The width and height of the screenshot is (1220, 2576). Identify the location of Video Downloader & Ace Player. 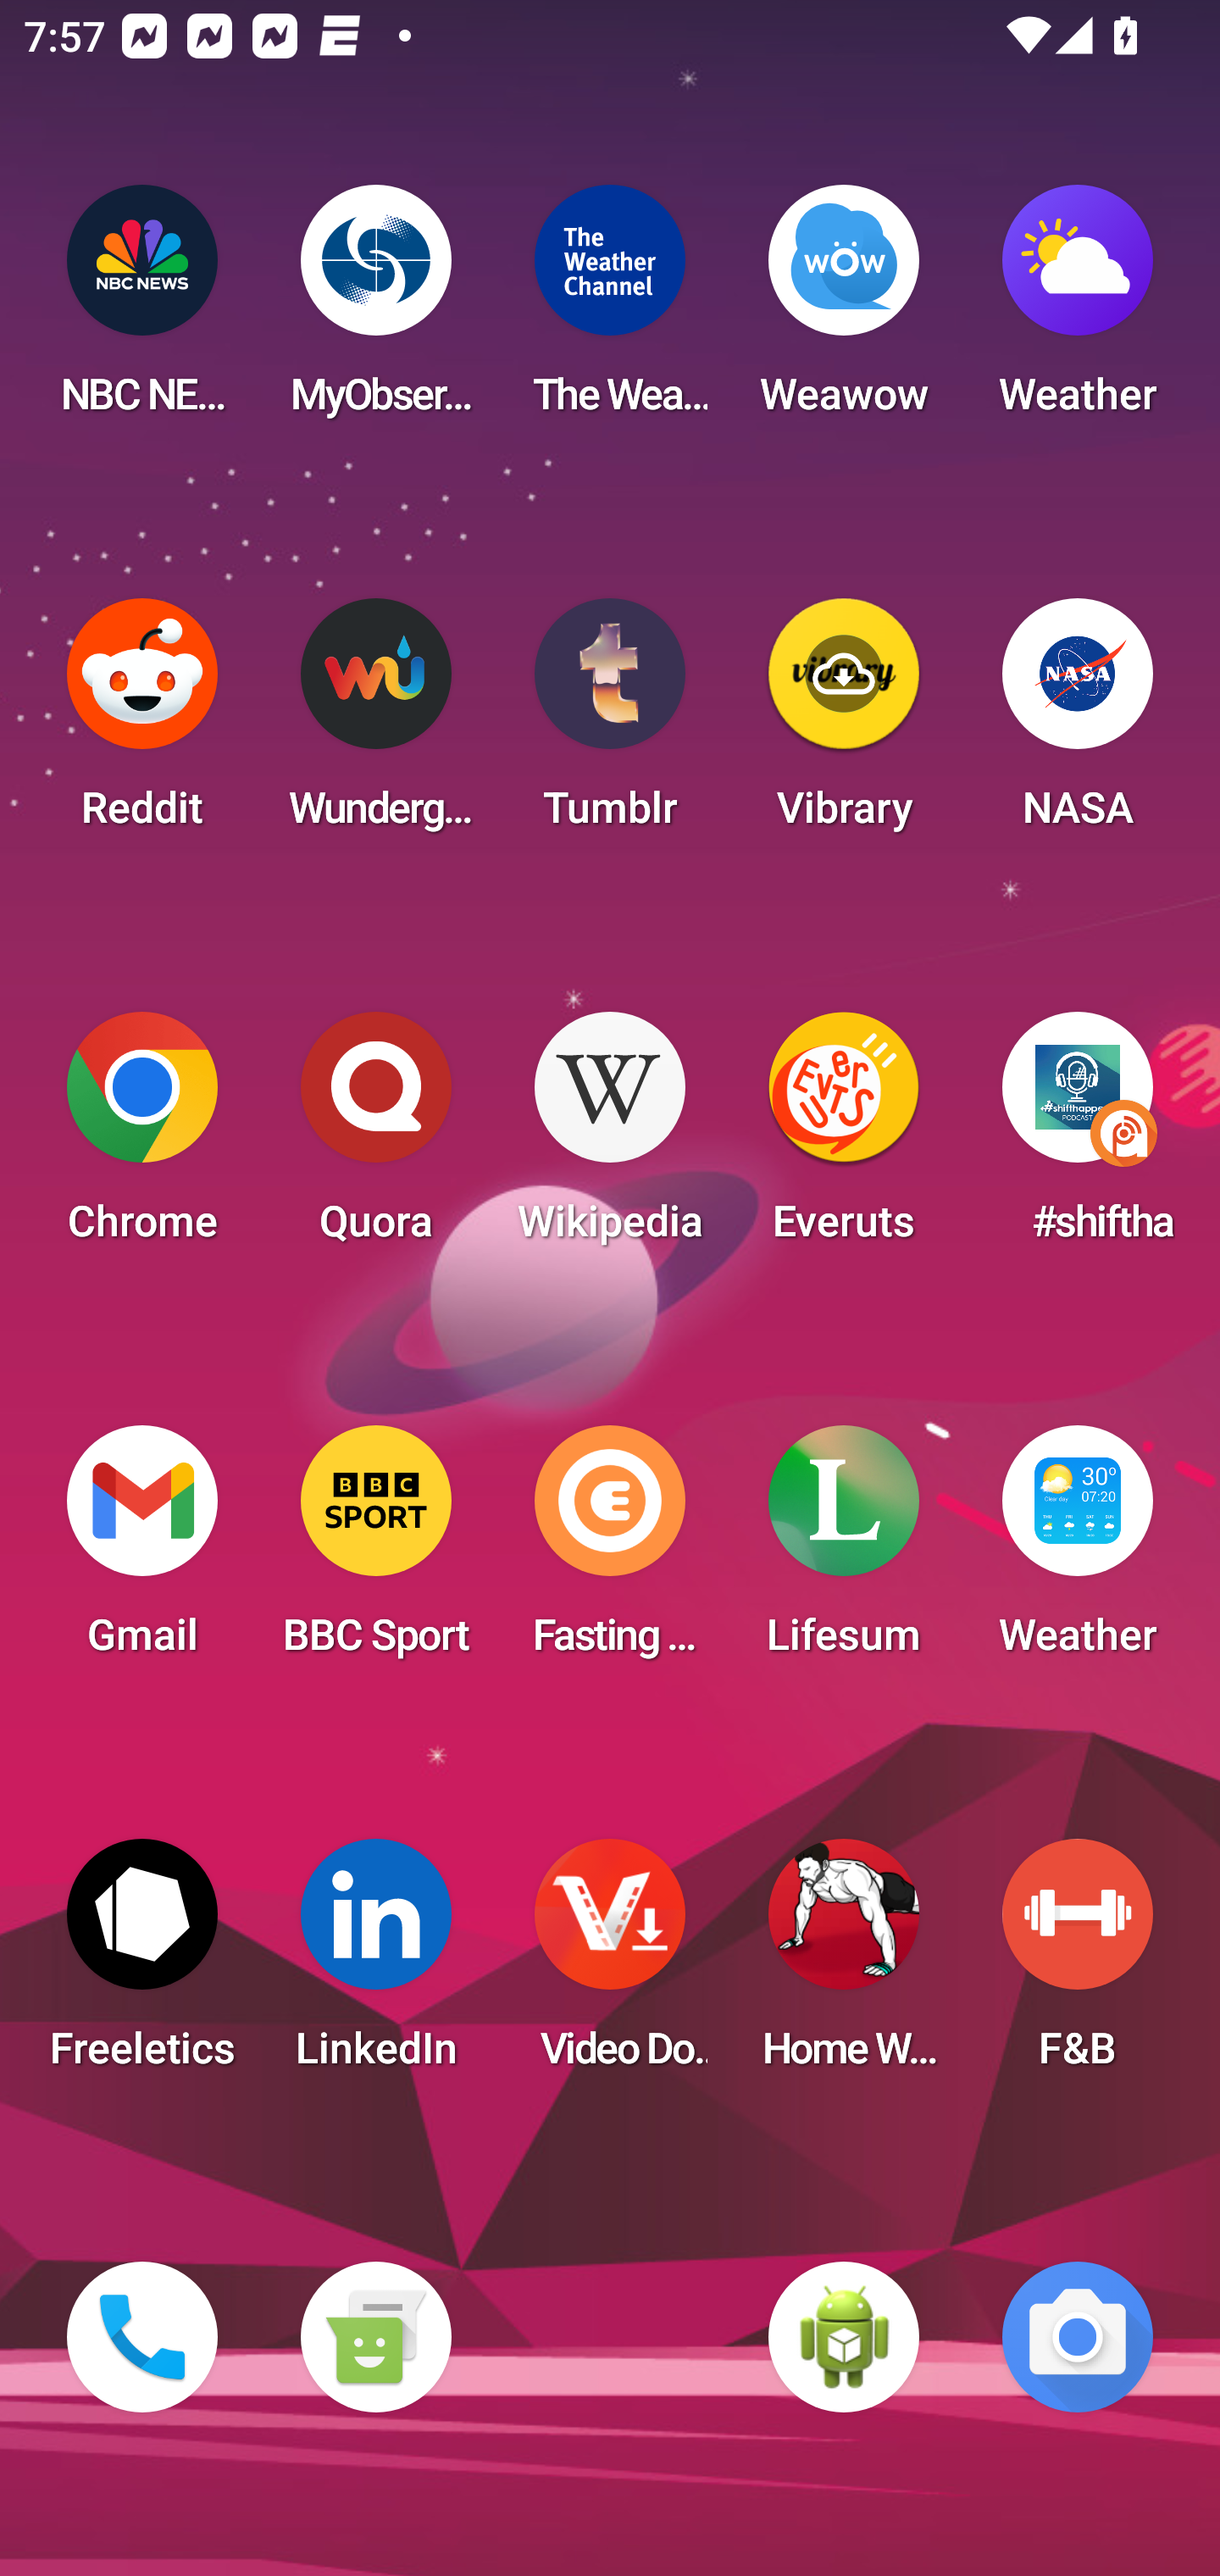
(610, 1964).